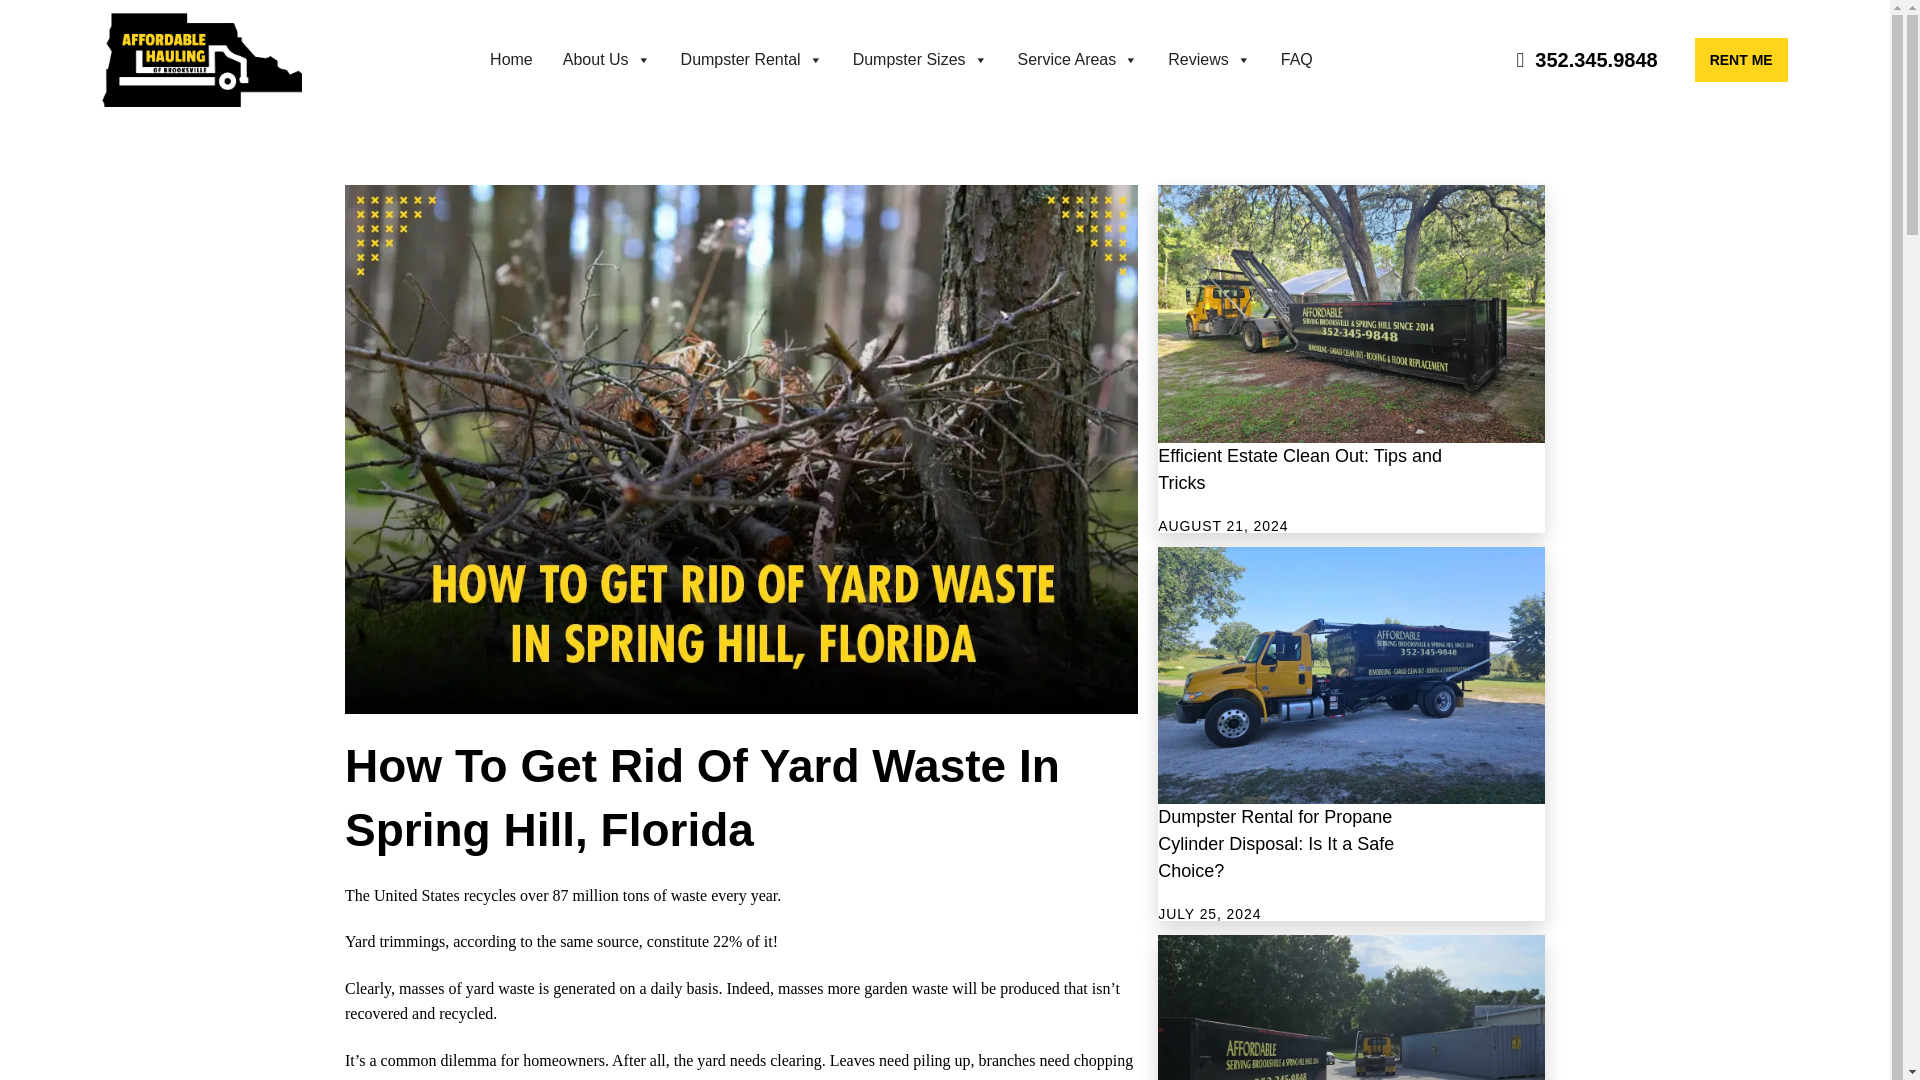  Describe the element at coordinates (512, 59) in the screenshot. I see `Home` at that location.